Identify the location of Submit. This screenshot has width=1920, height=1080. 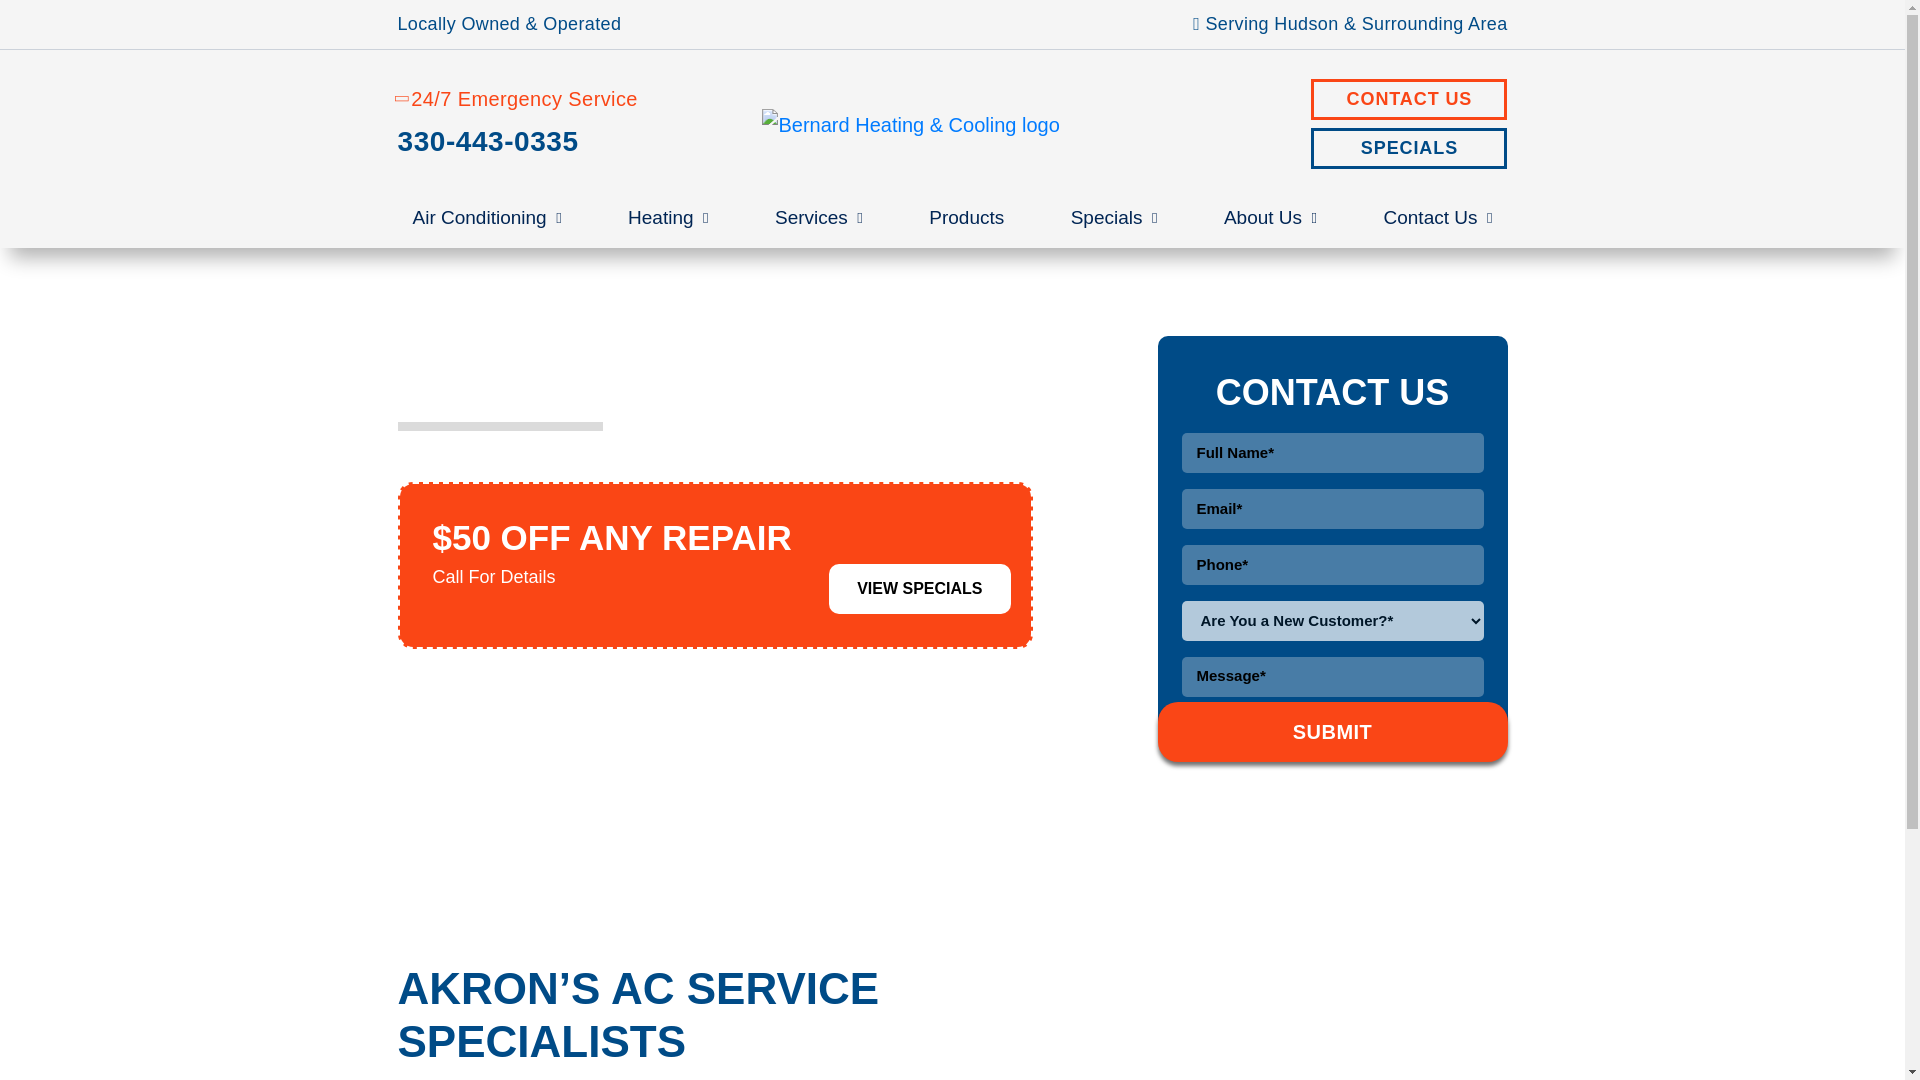
(1332, 732).